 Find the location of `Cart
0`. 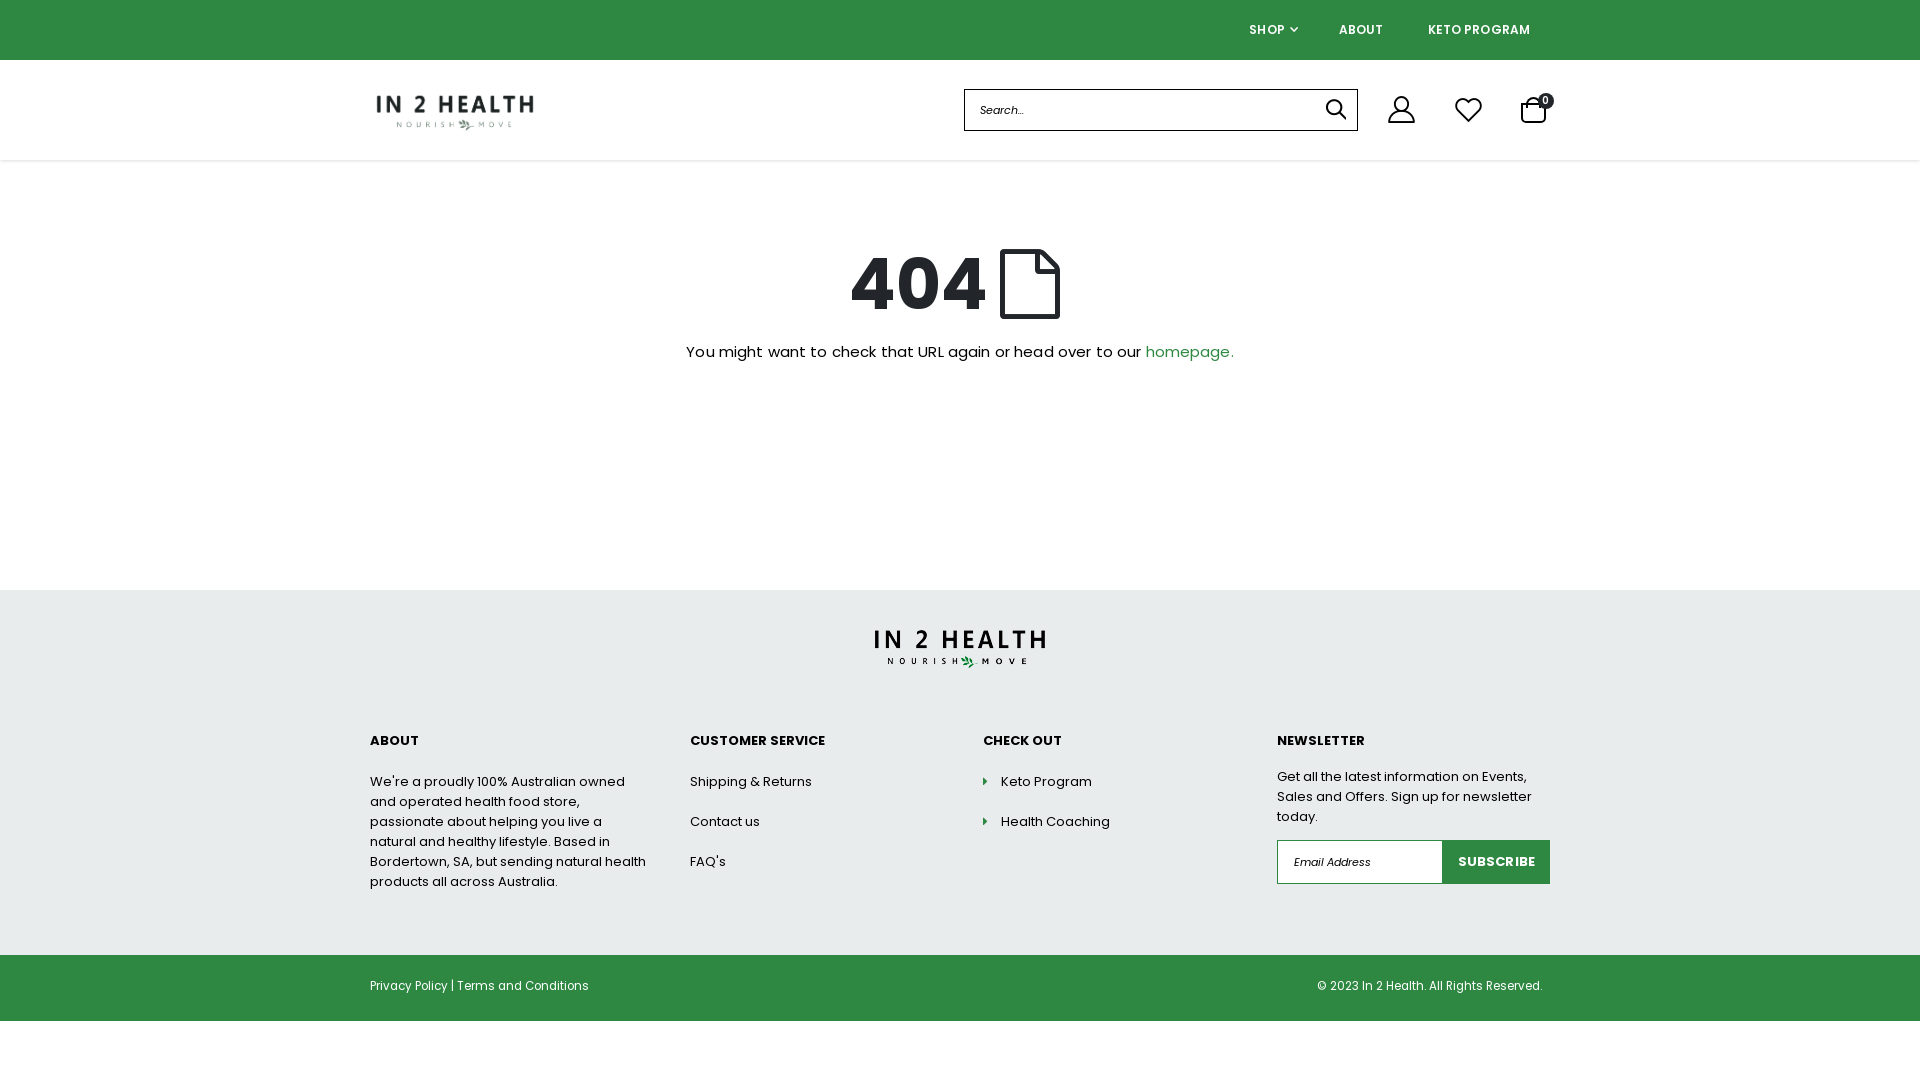

Cart
0 is located at coordinates (1534, 110).